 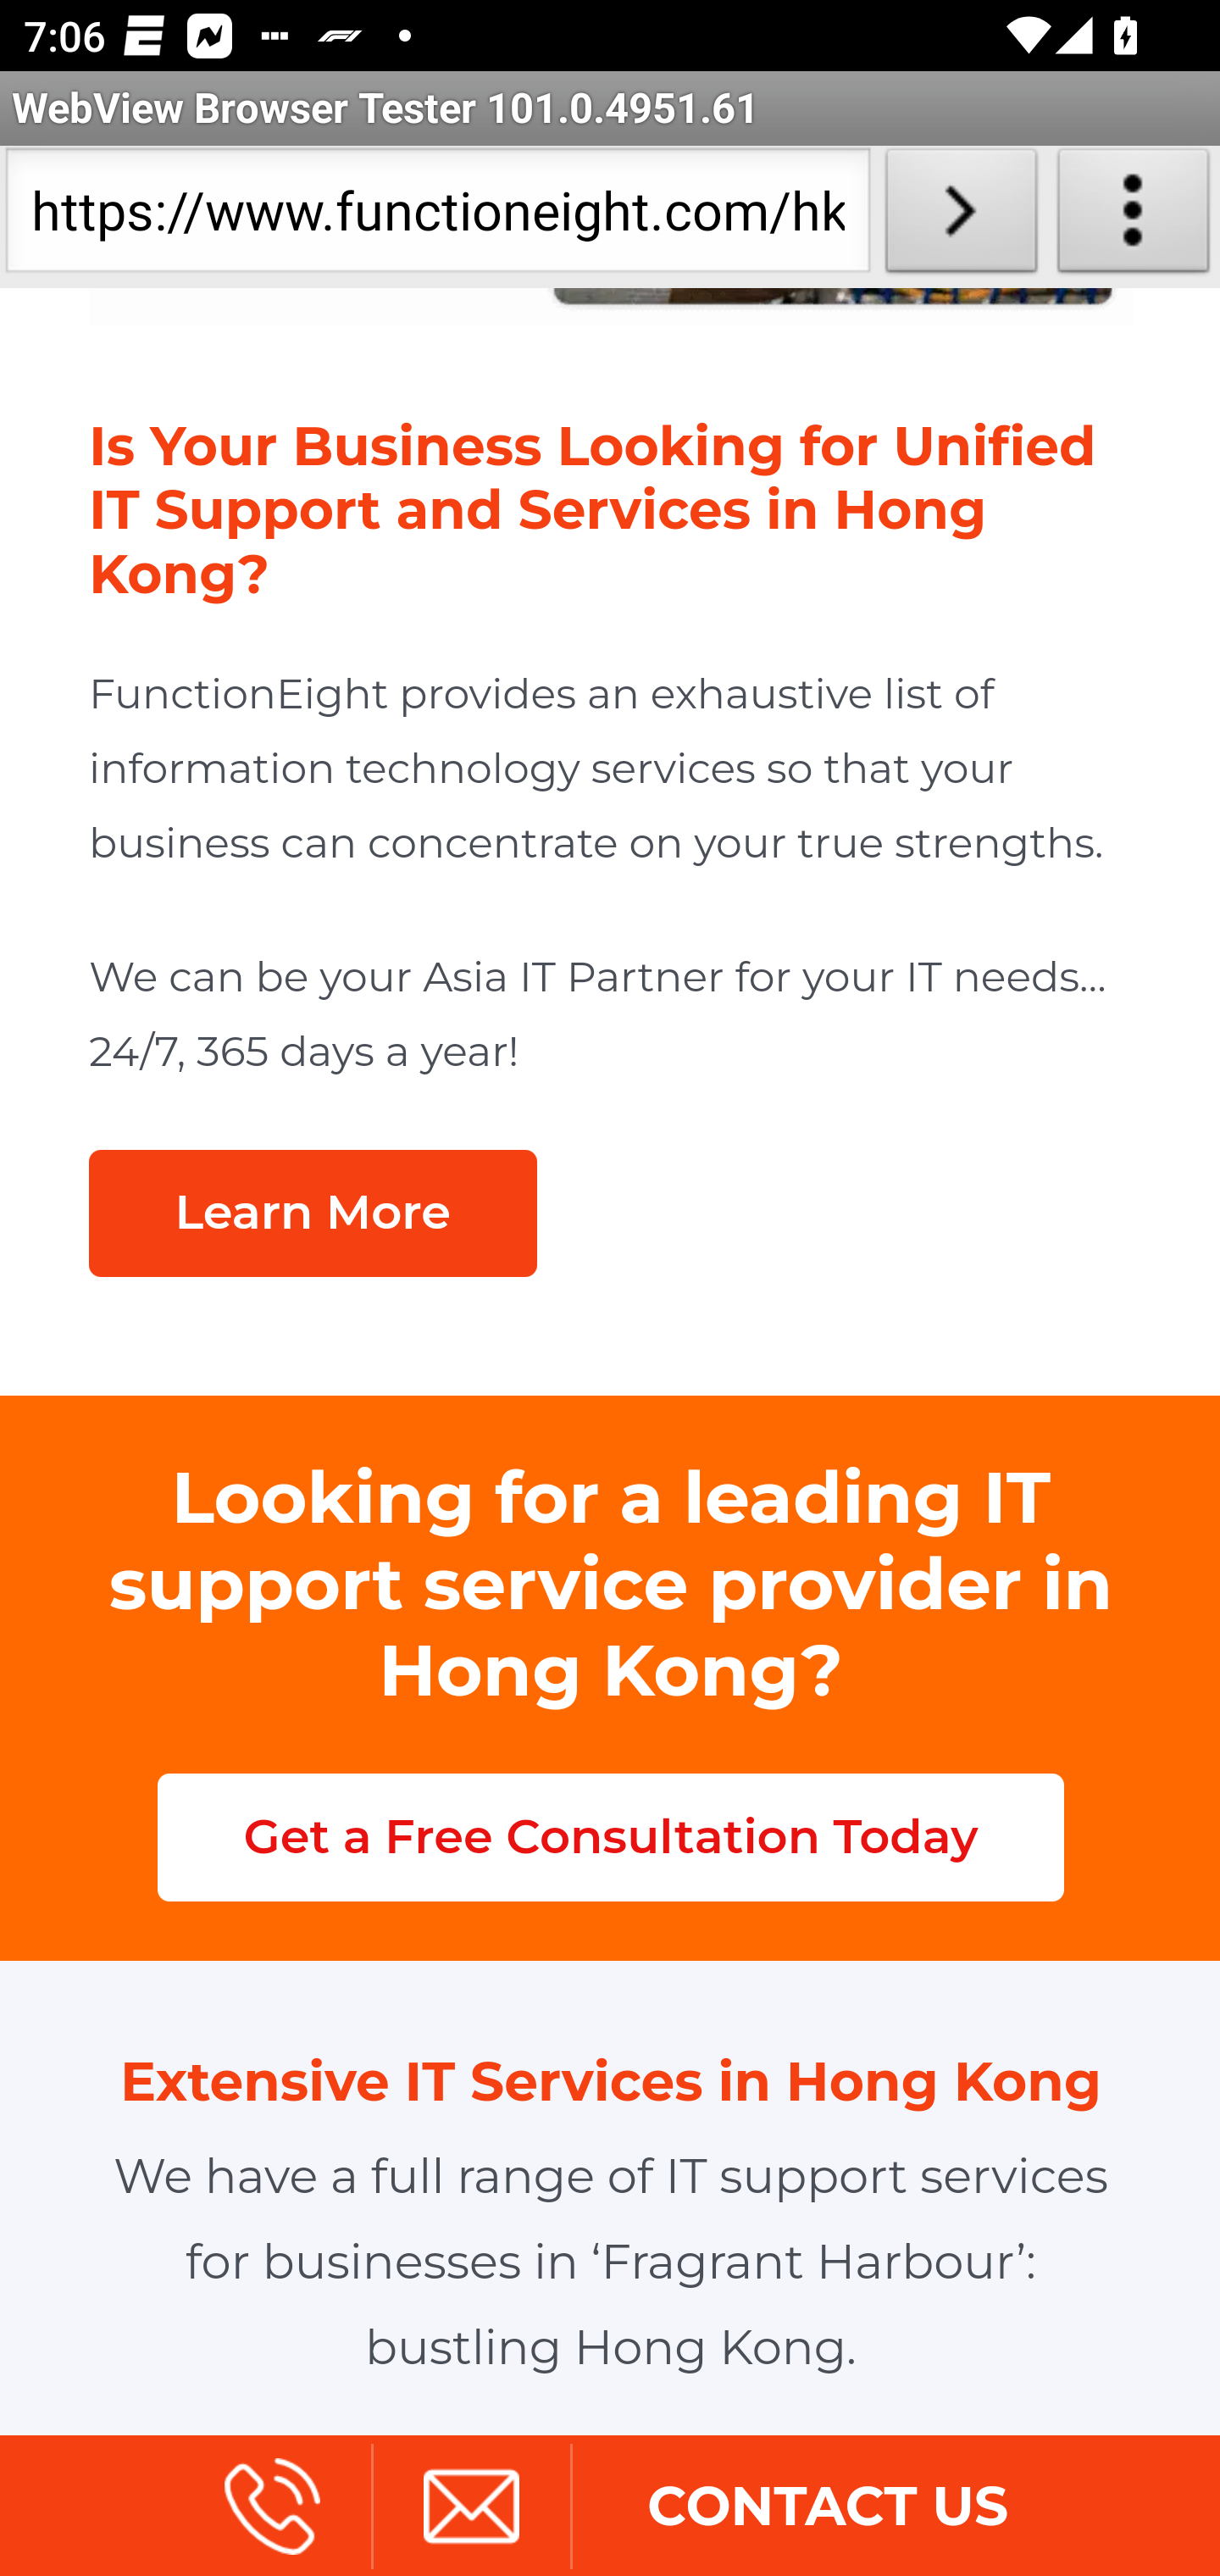 What do you see at coordinates (827, 2510) in the screenshot?
I see `CONTACT US` at bounding box center [827, 2510].